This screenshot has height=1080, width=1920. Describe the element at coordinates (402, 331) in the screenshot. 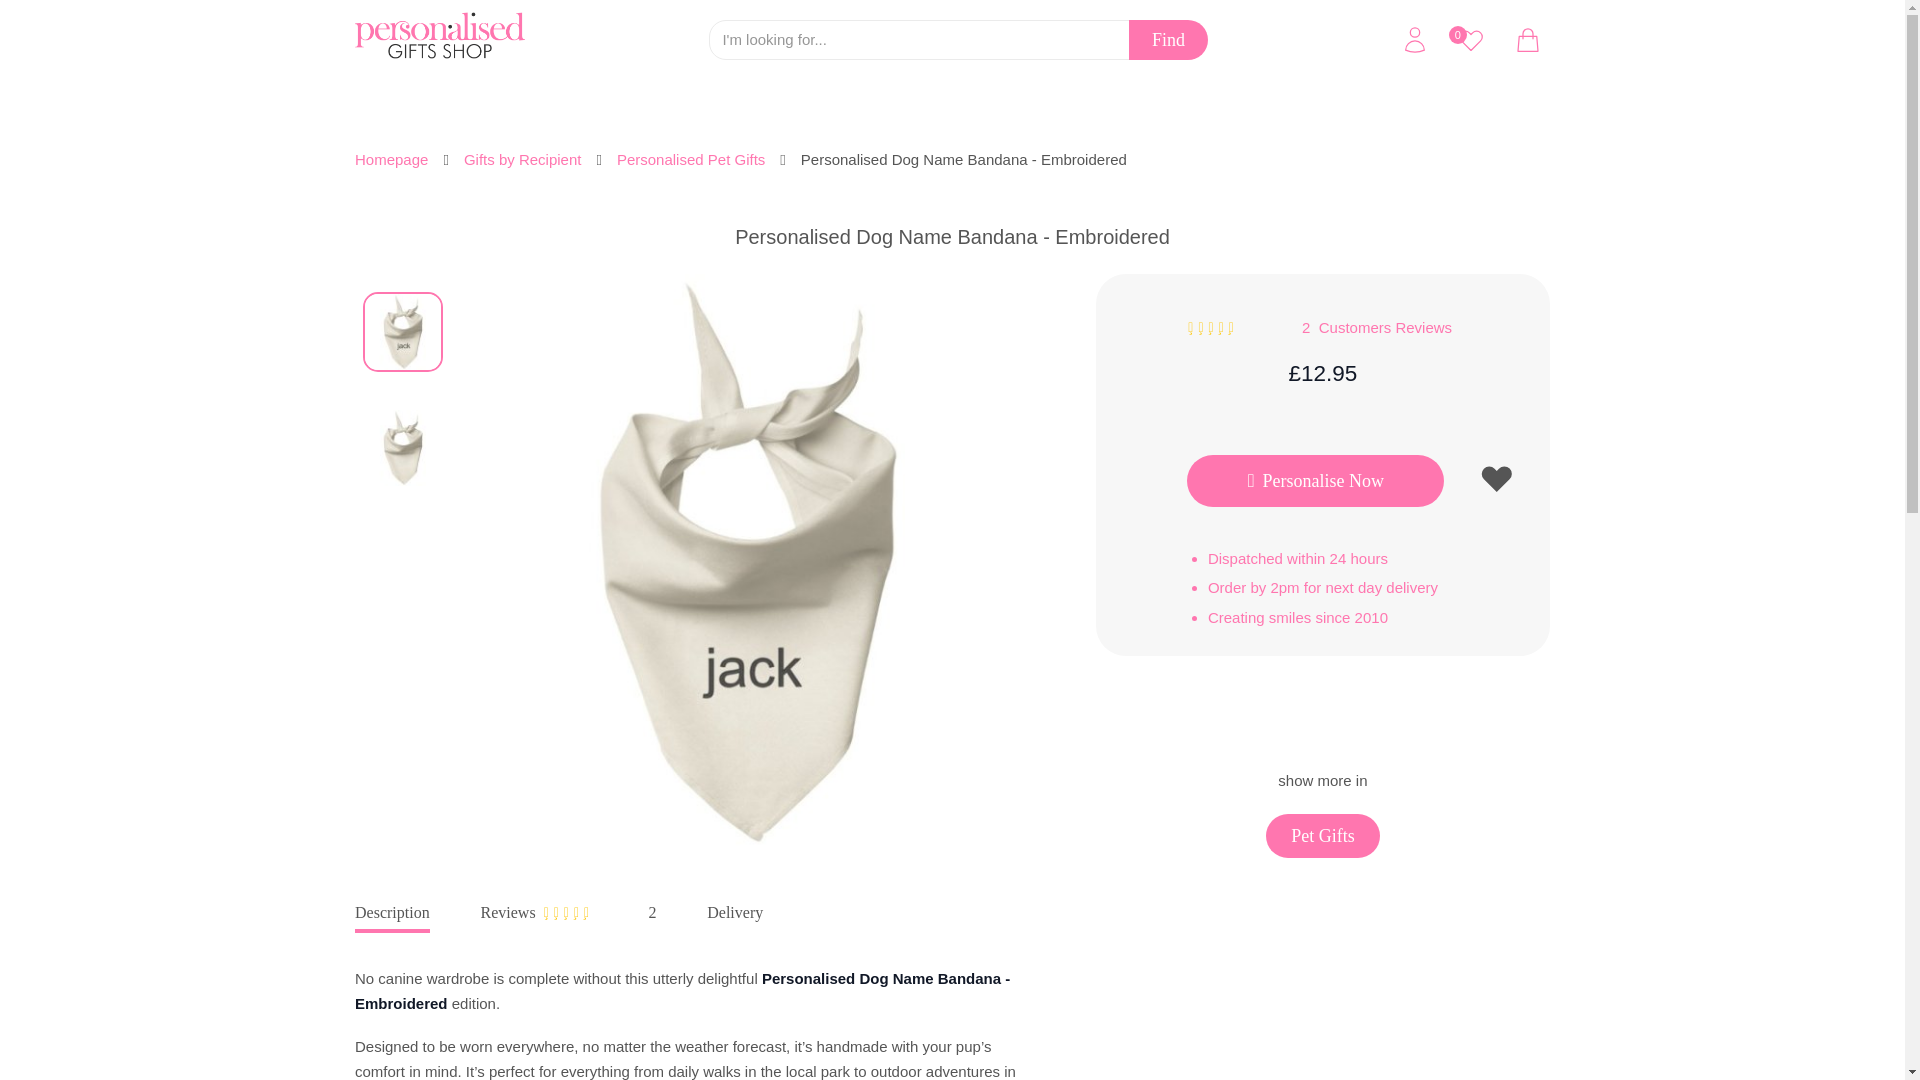

I see `View larger image` at that location.